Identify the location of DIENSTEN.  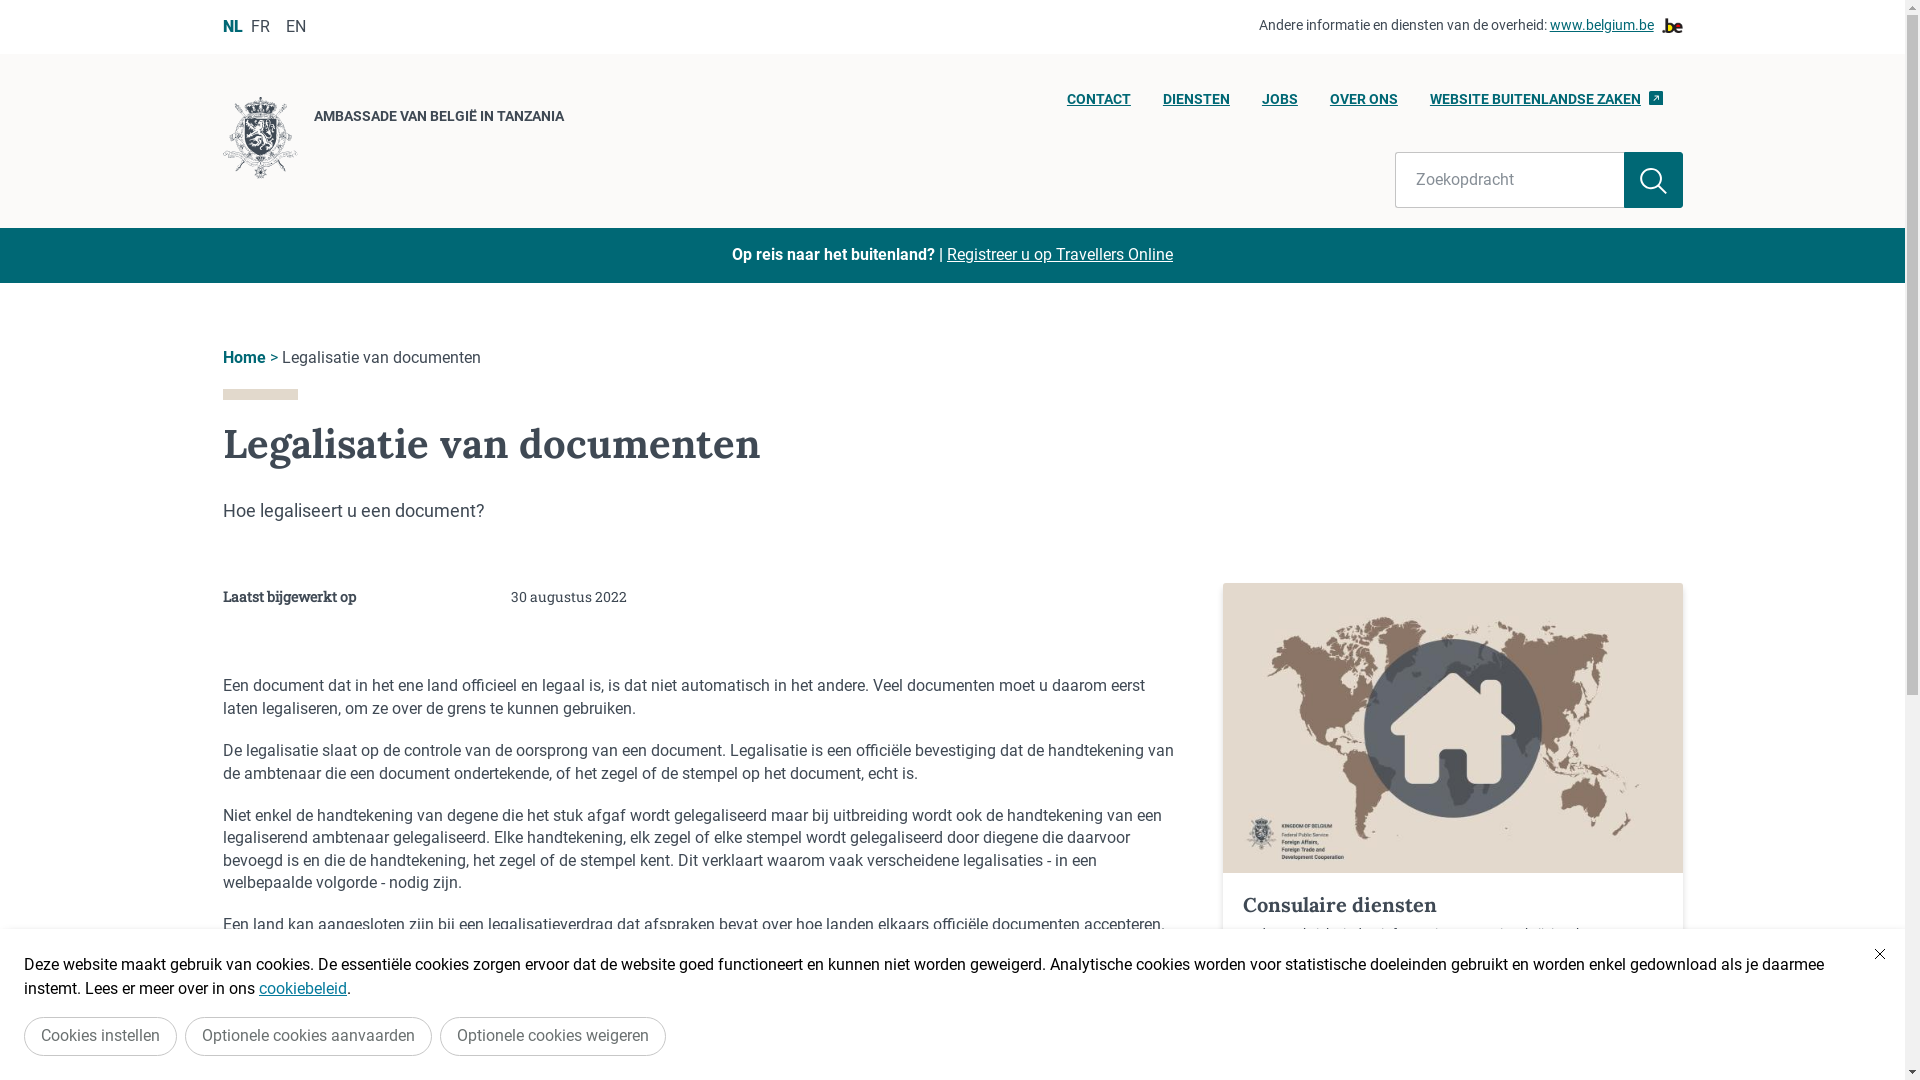
(1196, 105).